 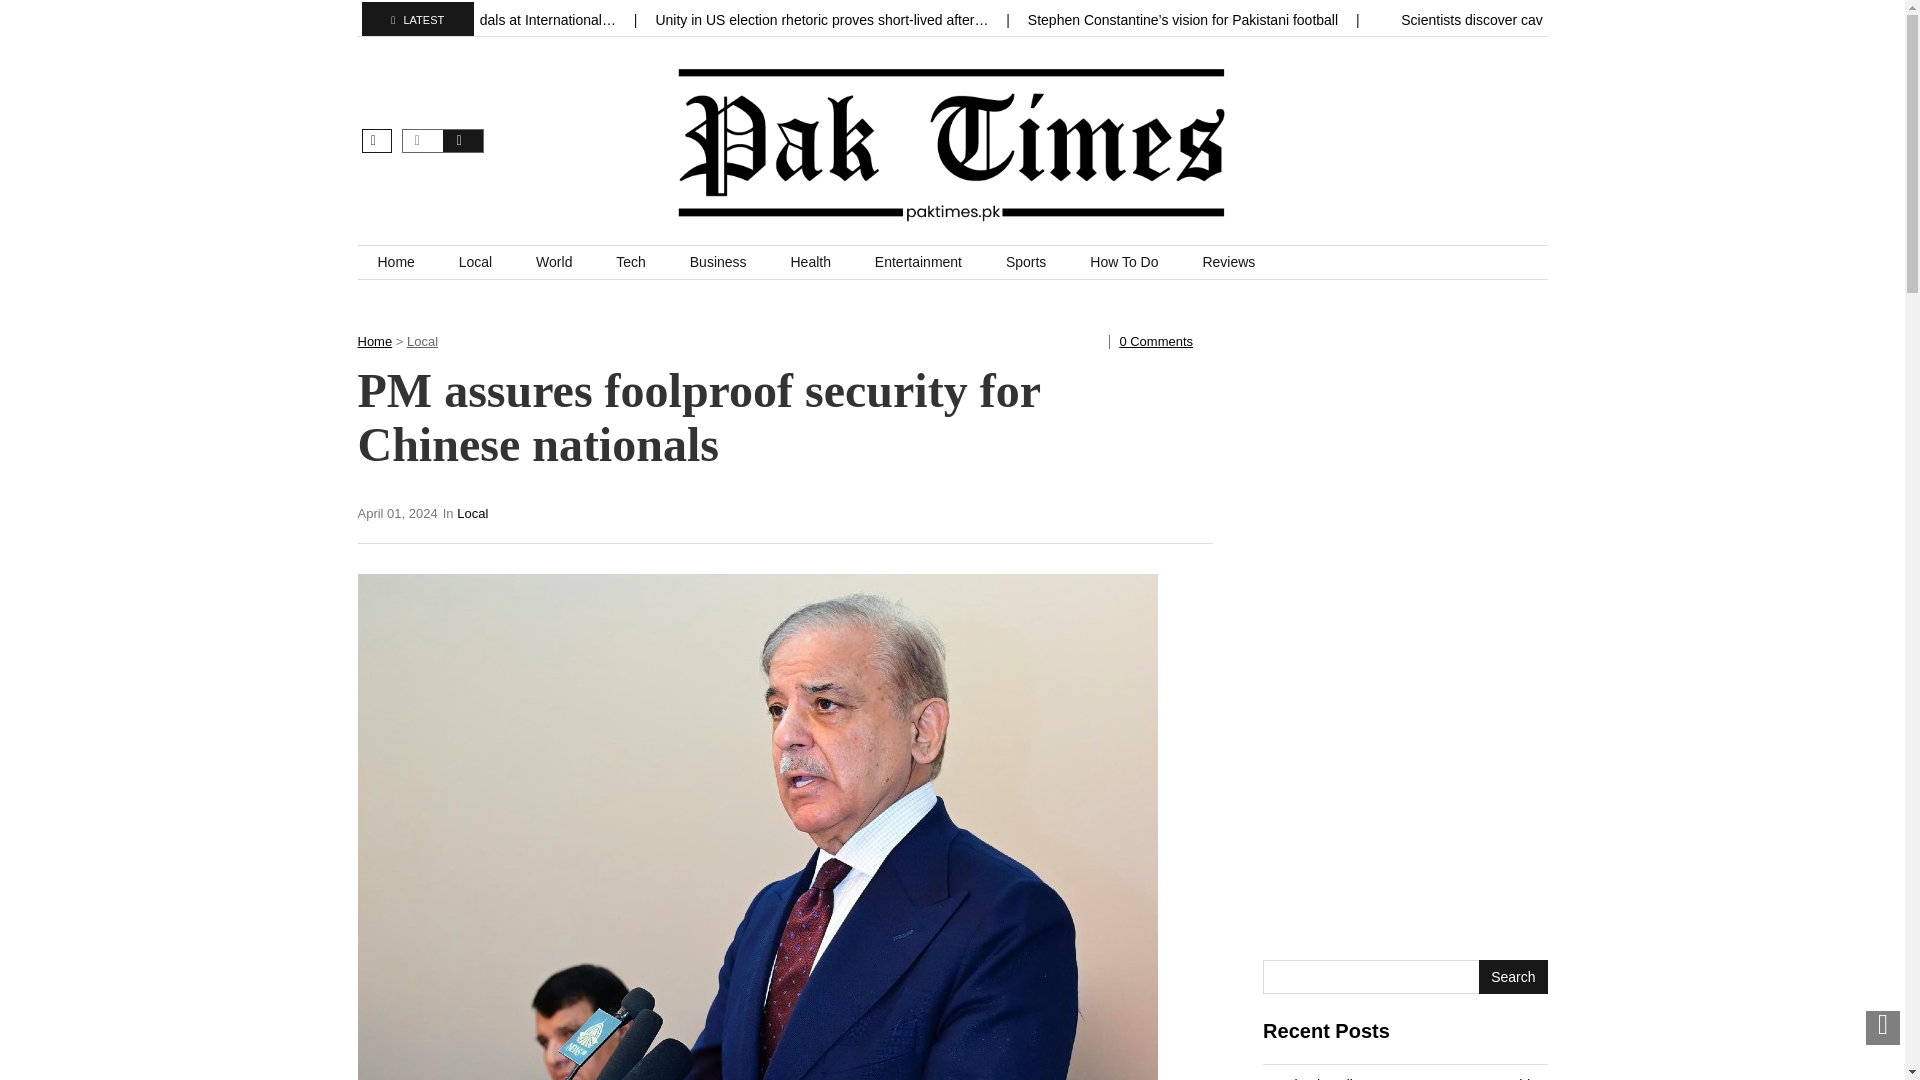 What do you see at coordinates (476, 262) in the screenshot?
I see `Local` at bounding box center [476, 262].